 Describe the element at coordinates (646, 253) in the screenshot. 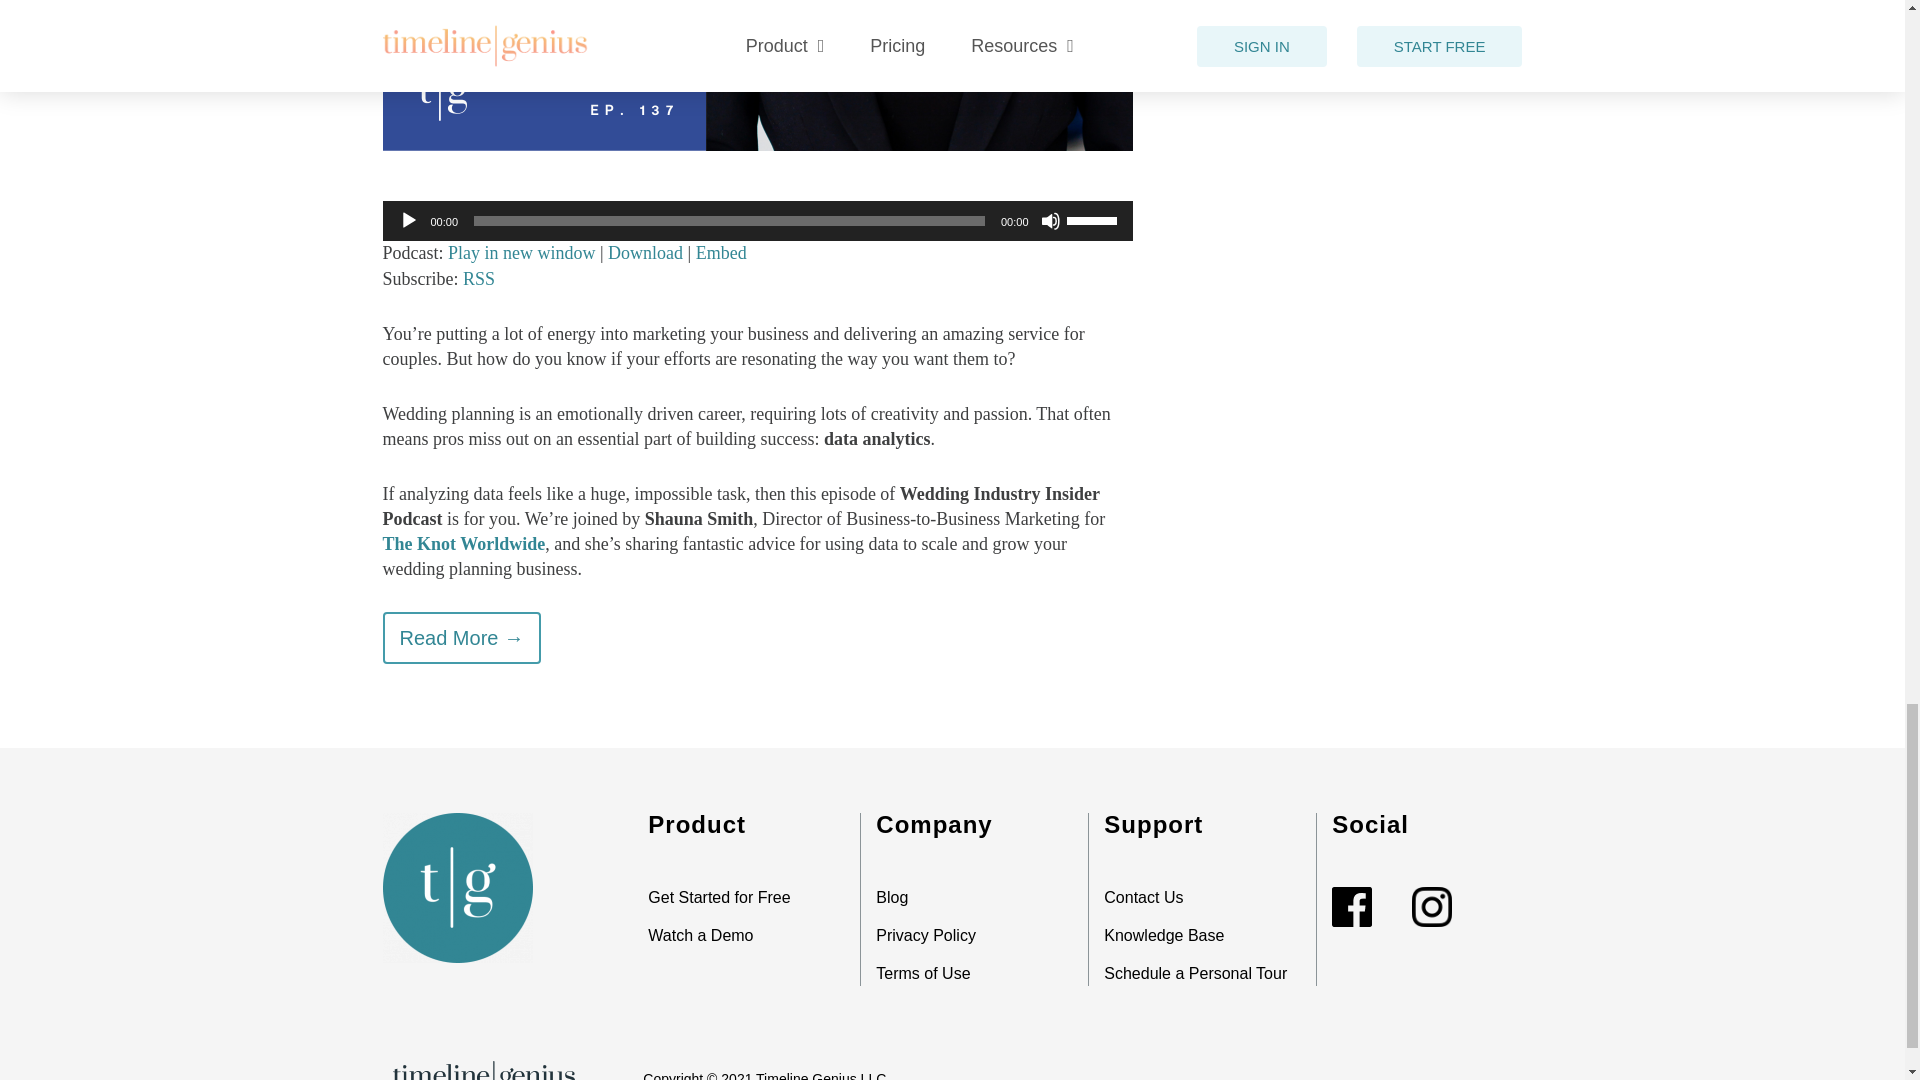

I see `Download` at that location.